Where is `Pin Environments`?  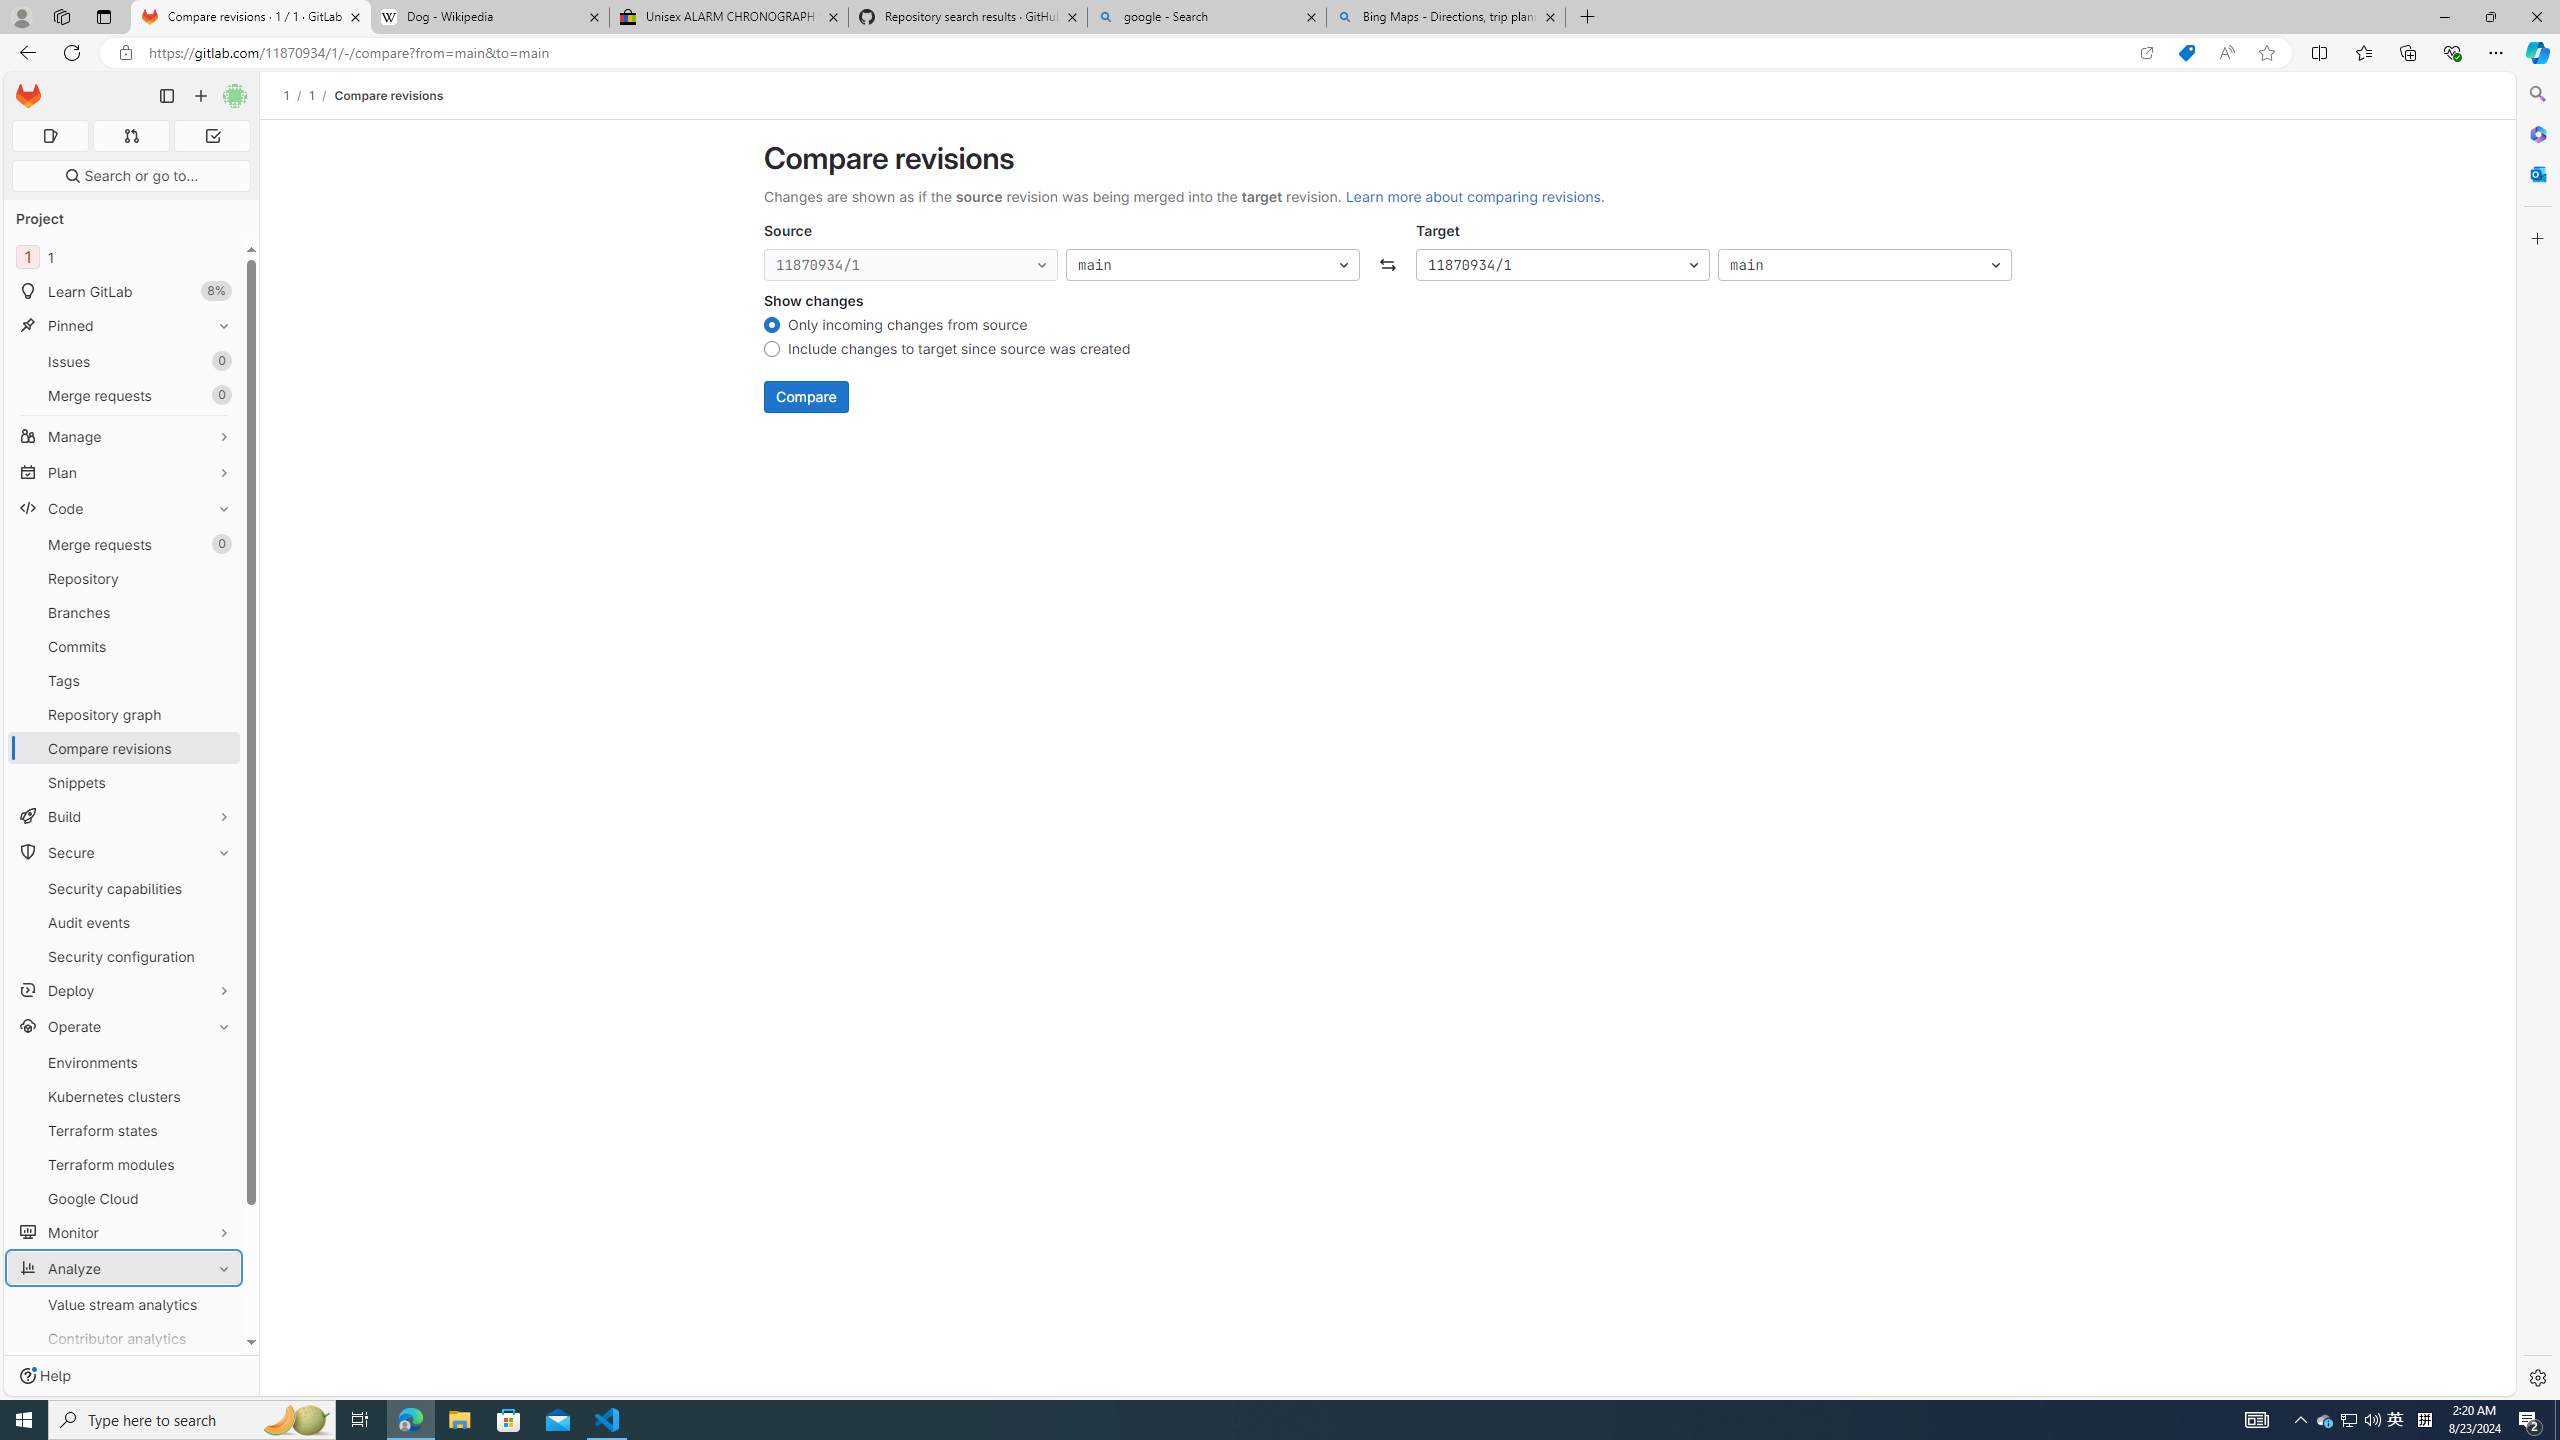
Pin Environments is located at coordinates (220, 1062).